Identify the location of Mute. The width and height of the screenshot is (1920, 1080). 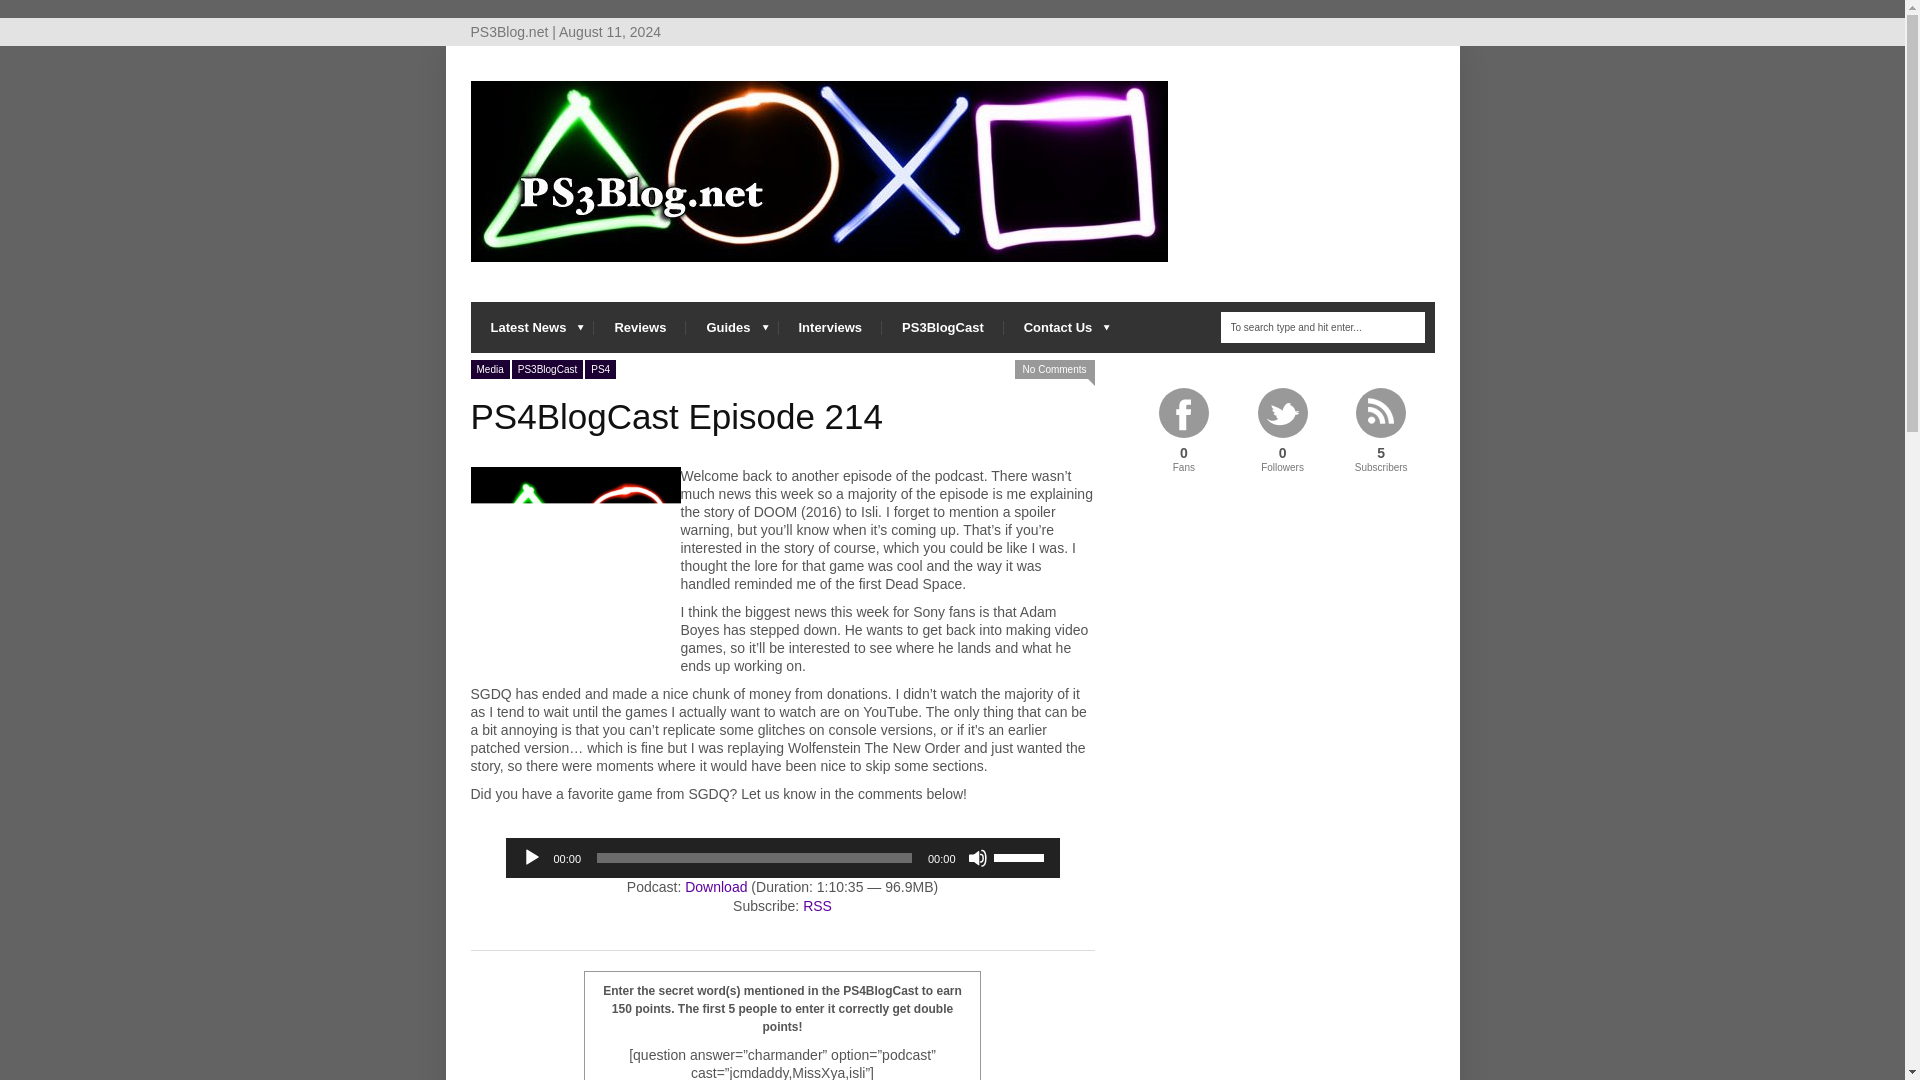
(978, 858).